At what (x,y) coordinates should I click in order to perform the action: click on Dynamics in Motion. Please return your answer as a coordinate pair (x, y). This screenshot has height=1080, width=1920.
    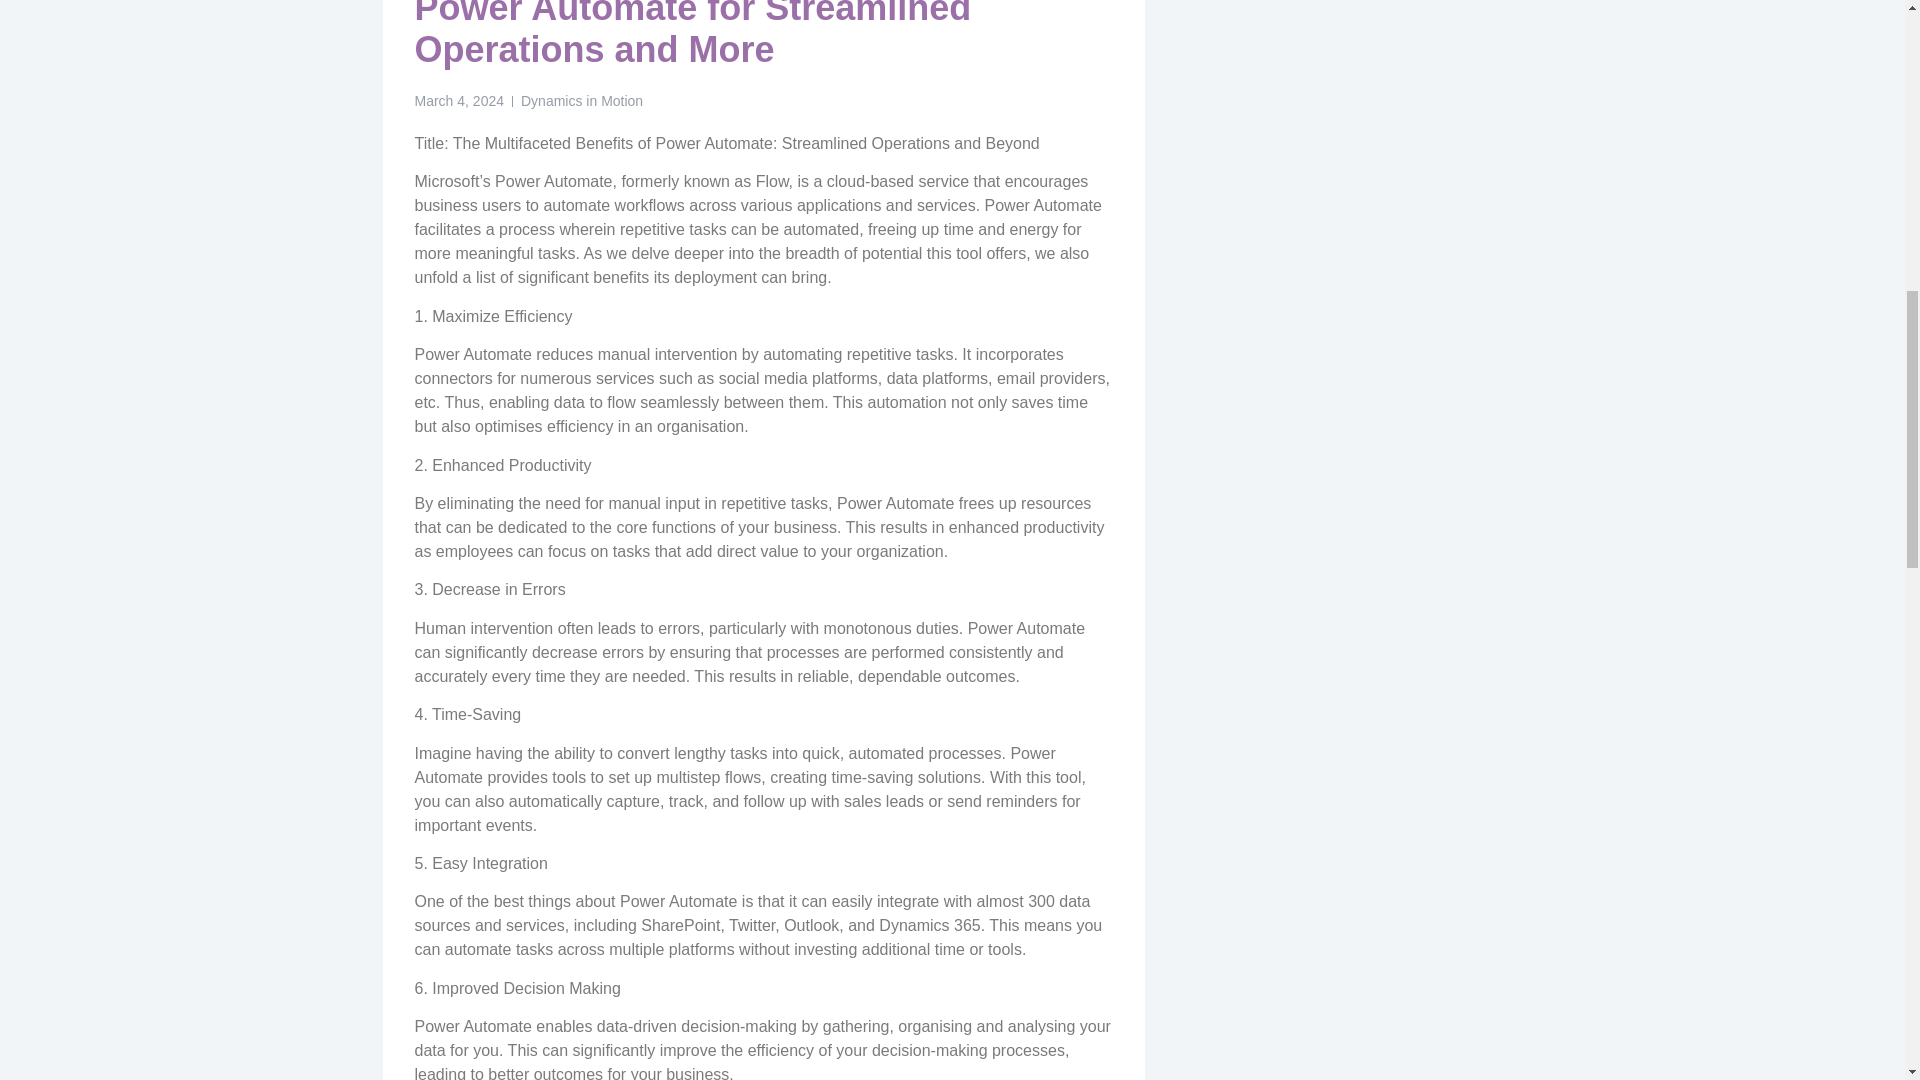
    Looking at the image, I should click on (582, 101).